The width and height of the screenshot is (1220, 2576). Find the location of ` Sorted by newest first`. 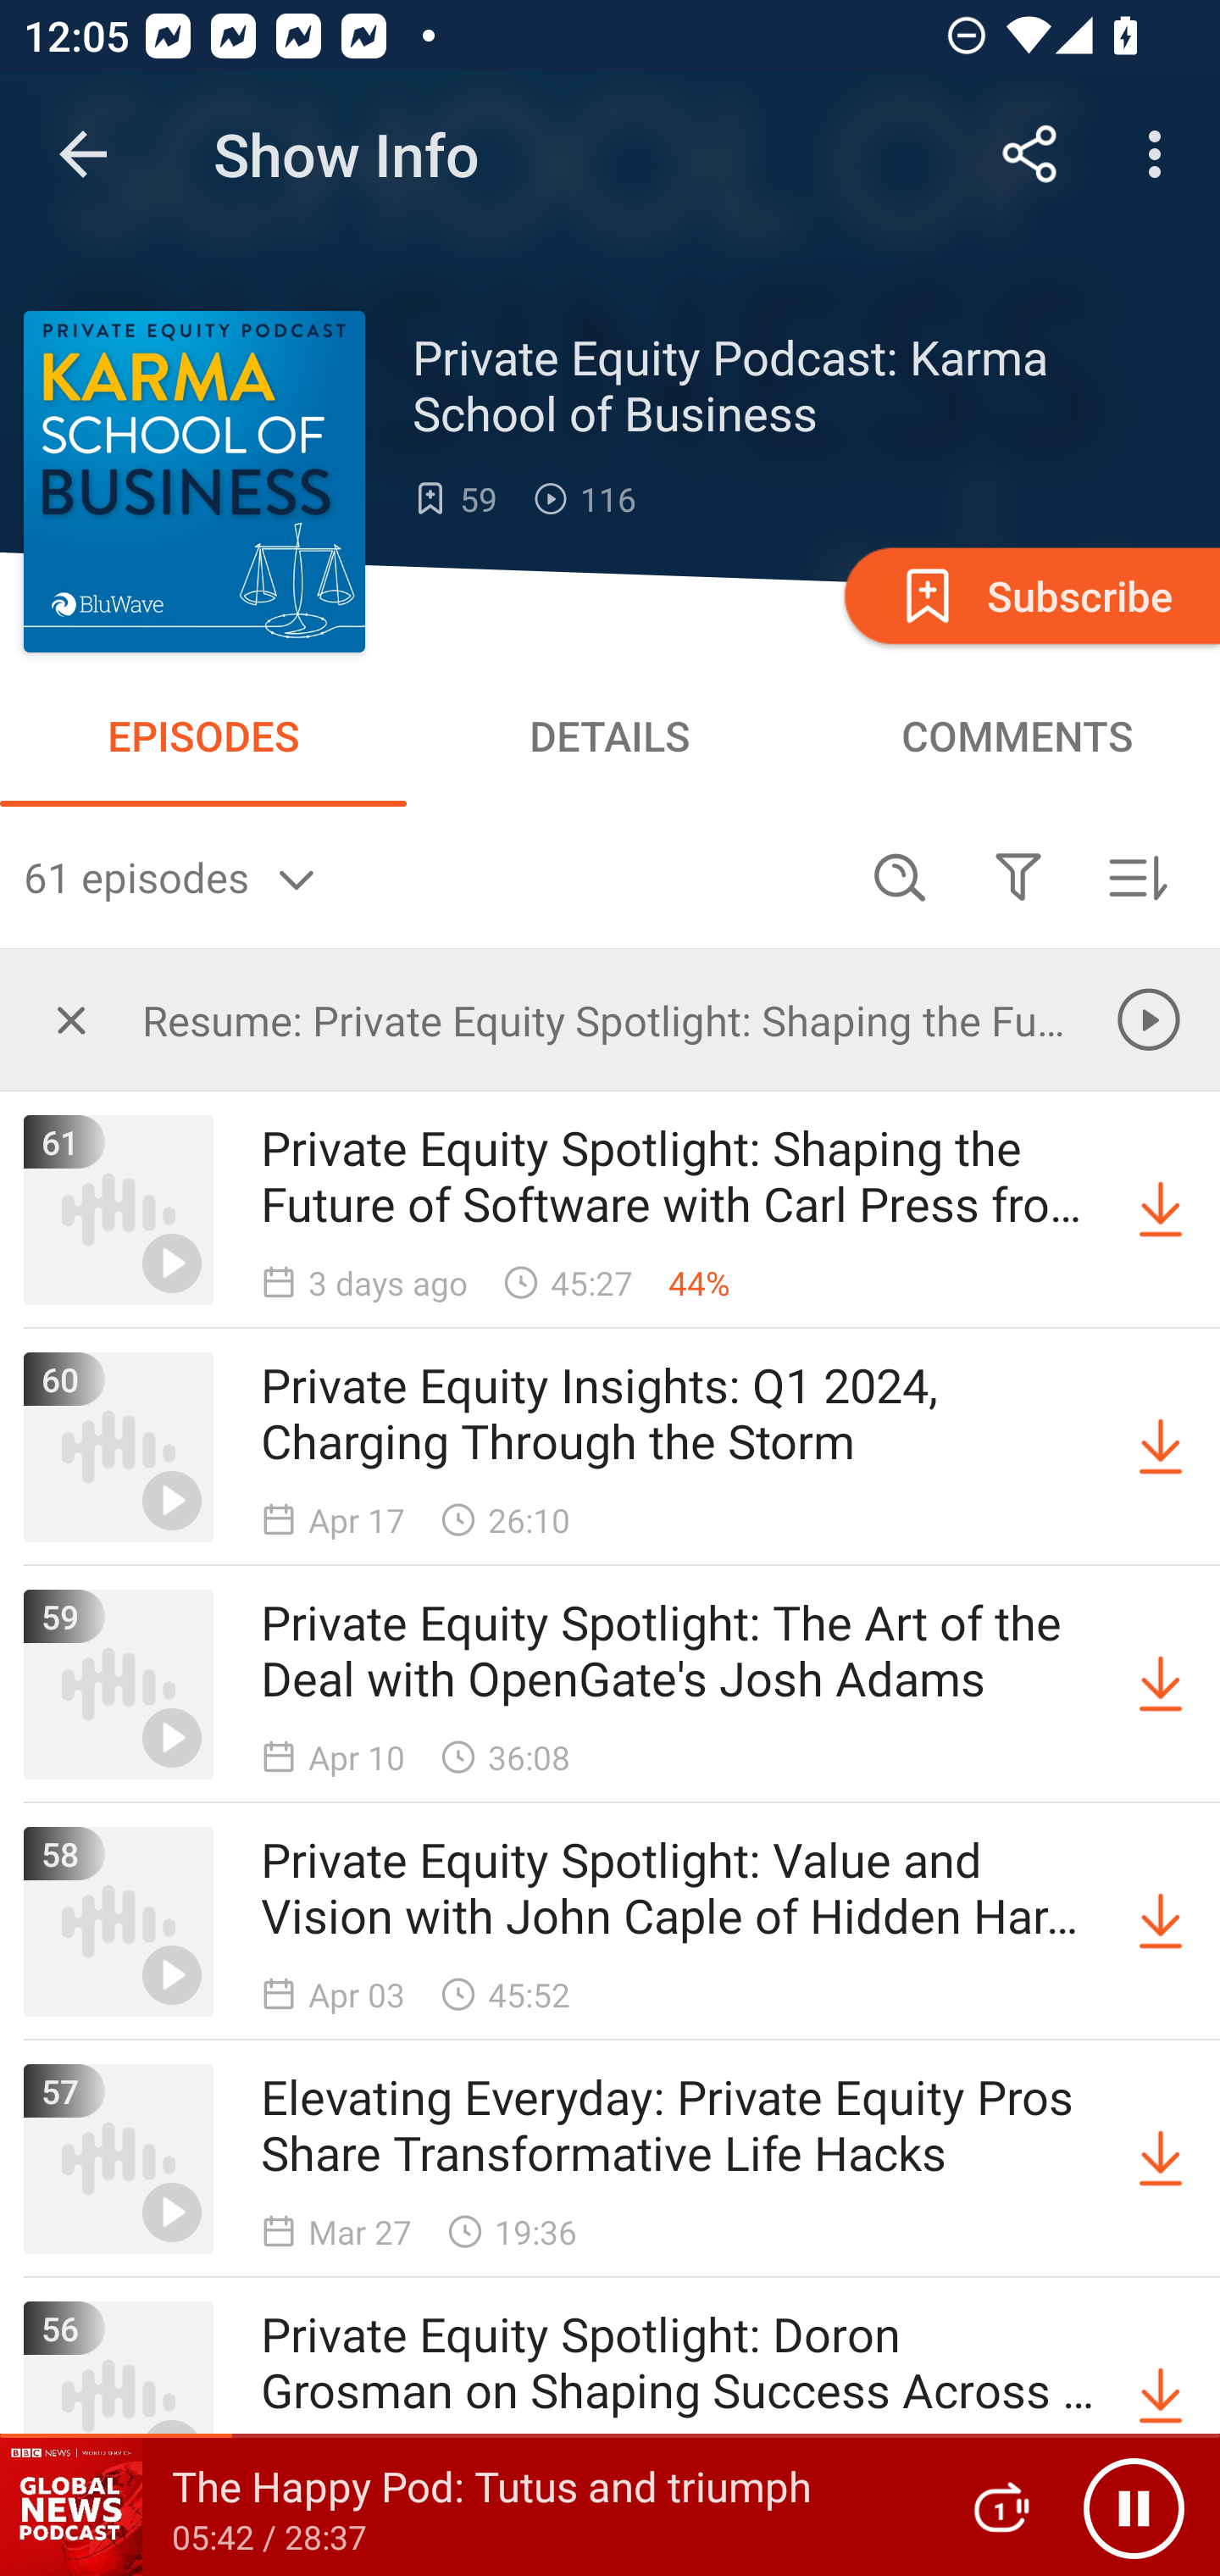

 Sorted by newest first is located at coordinates (1137, 876).